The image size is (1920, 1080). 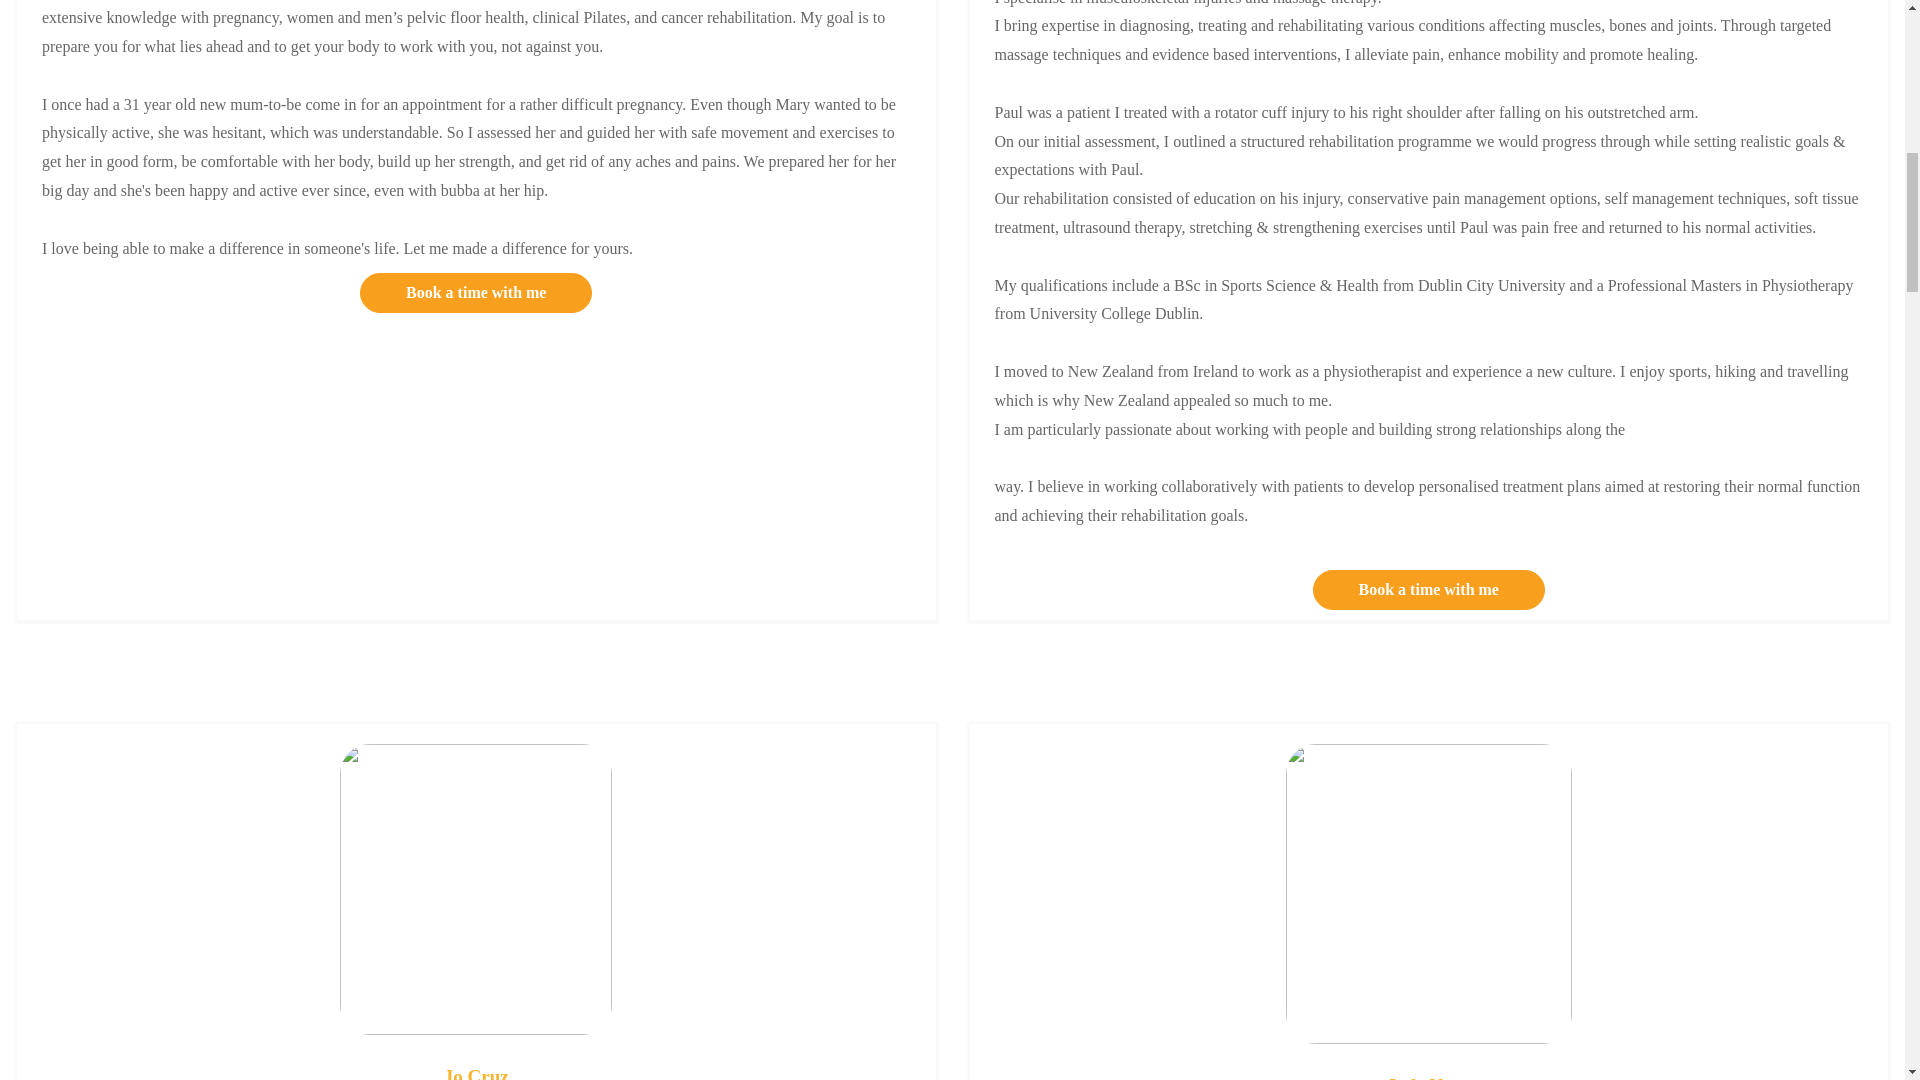 What do you see at coordinates (476, 293) in the screenshot?
I see `Book a time with me` at bounding box center [476, 293].